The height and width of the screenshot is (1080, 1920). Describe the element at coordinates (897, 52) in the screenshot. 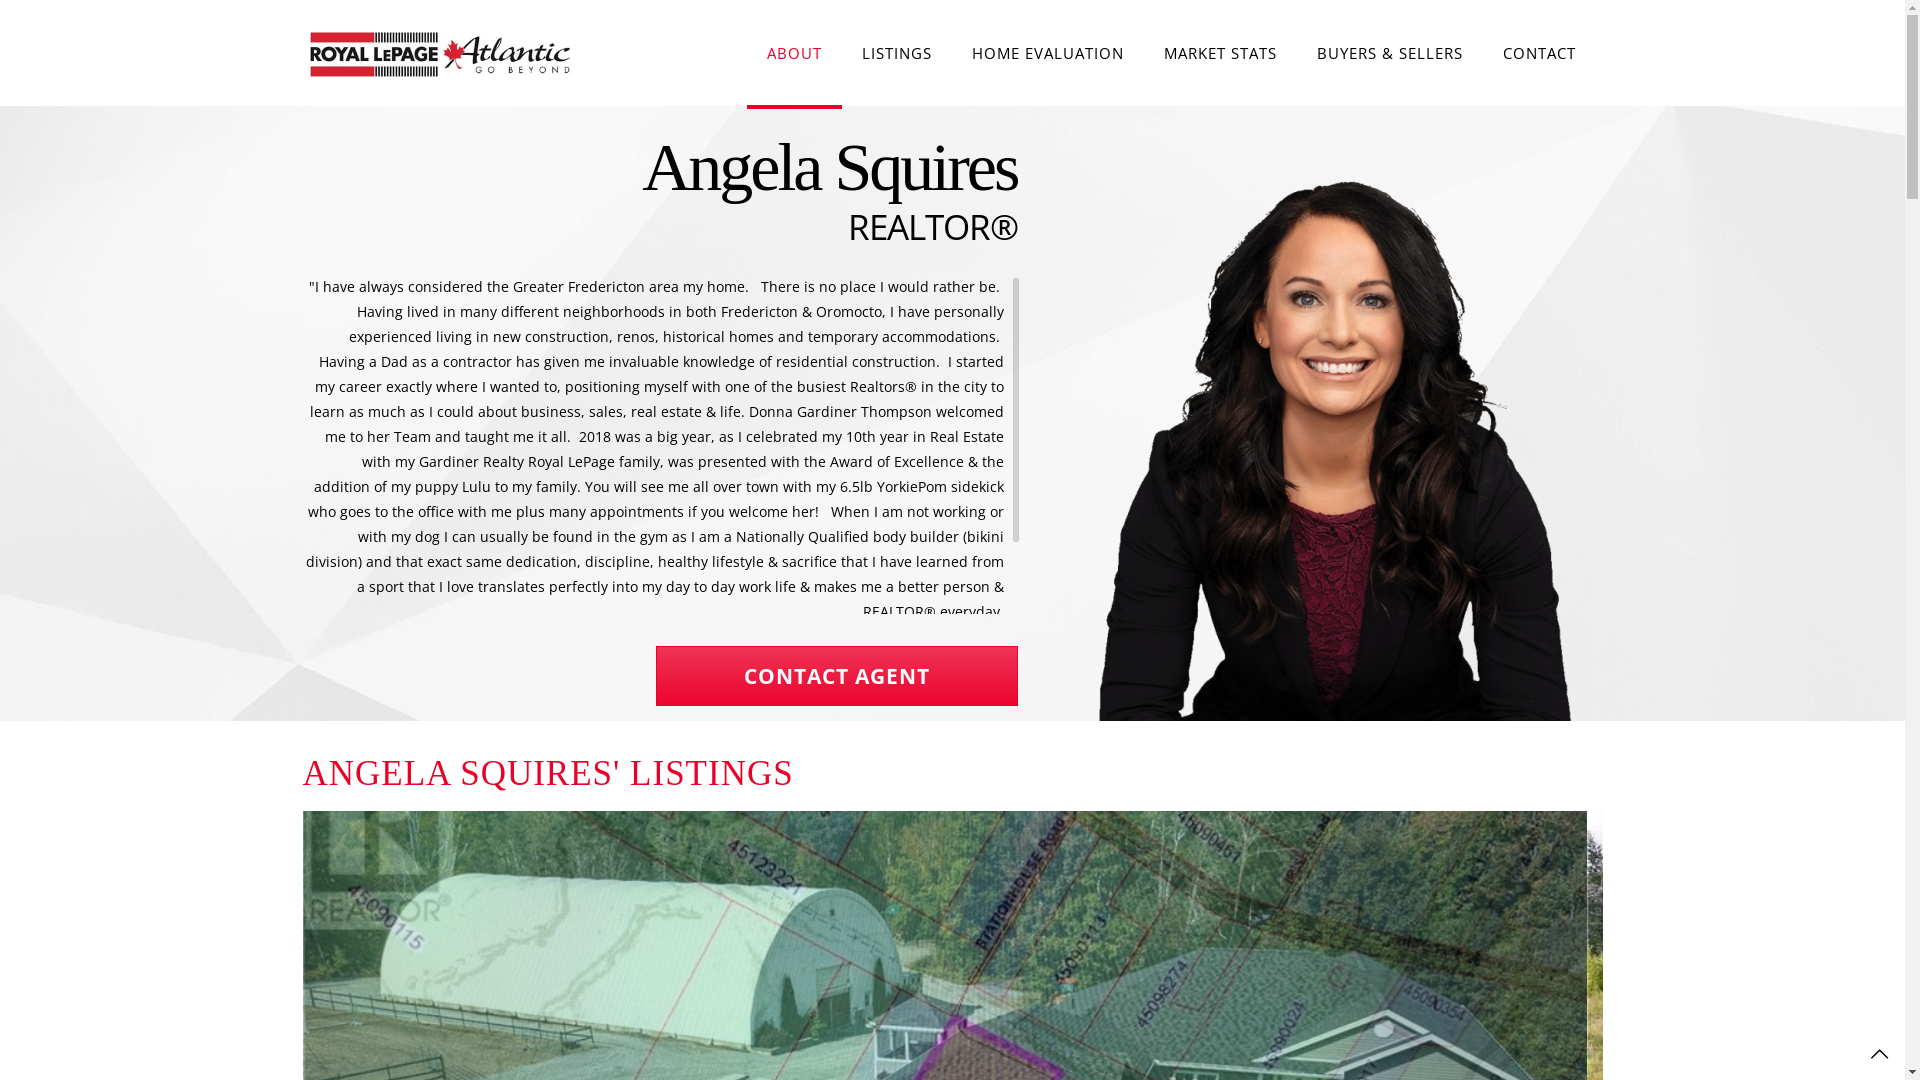

I see `LISTINGS` at that location.